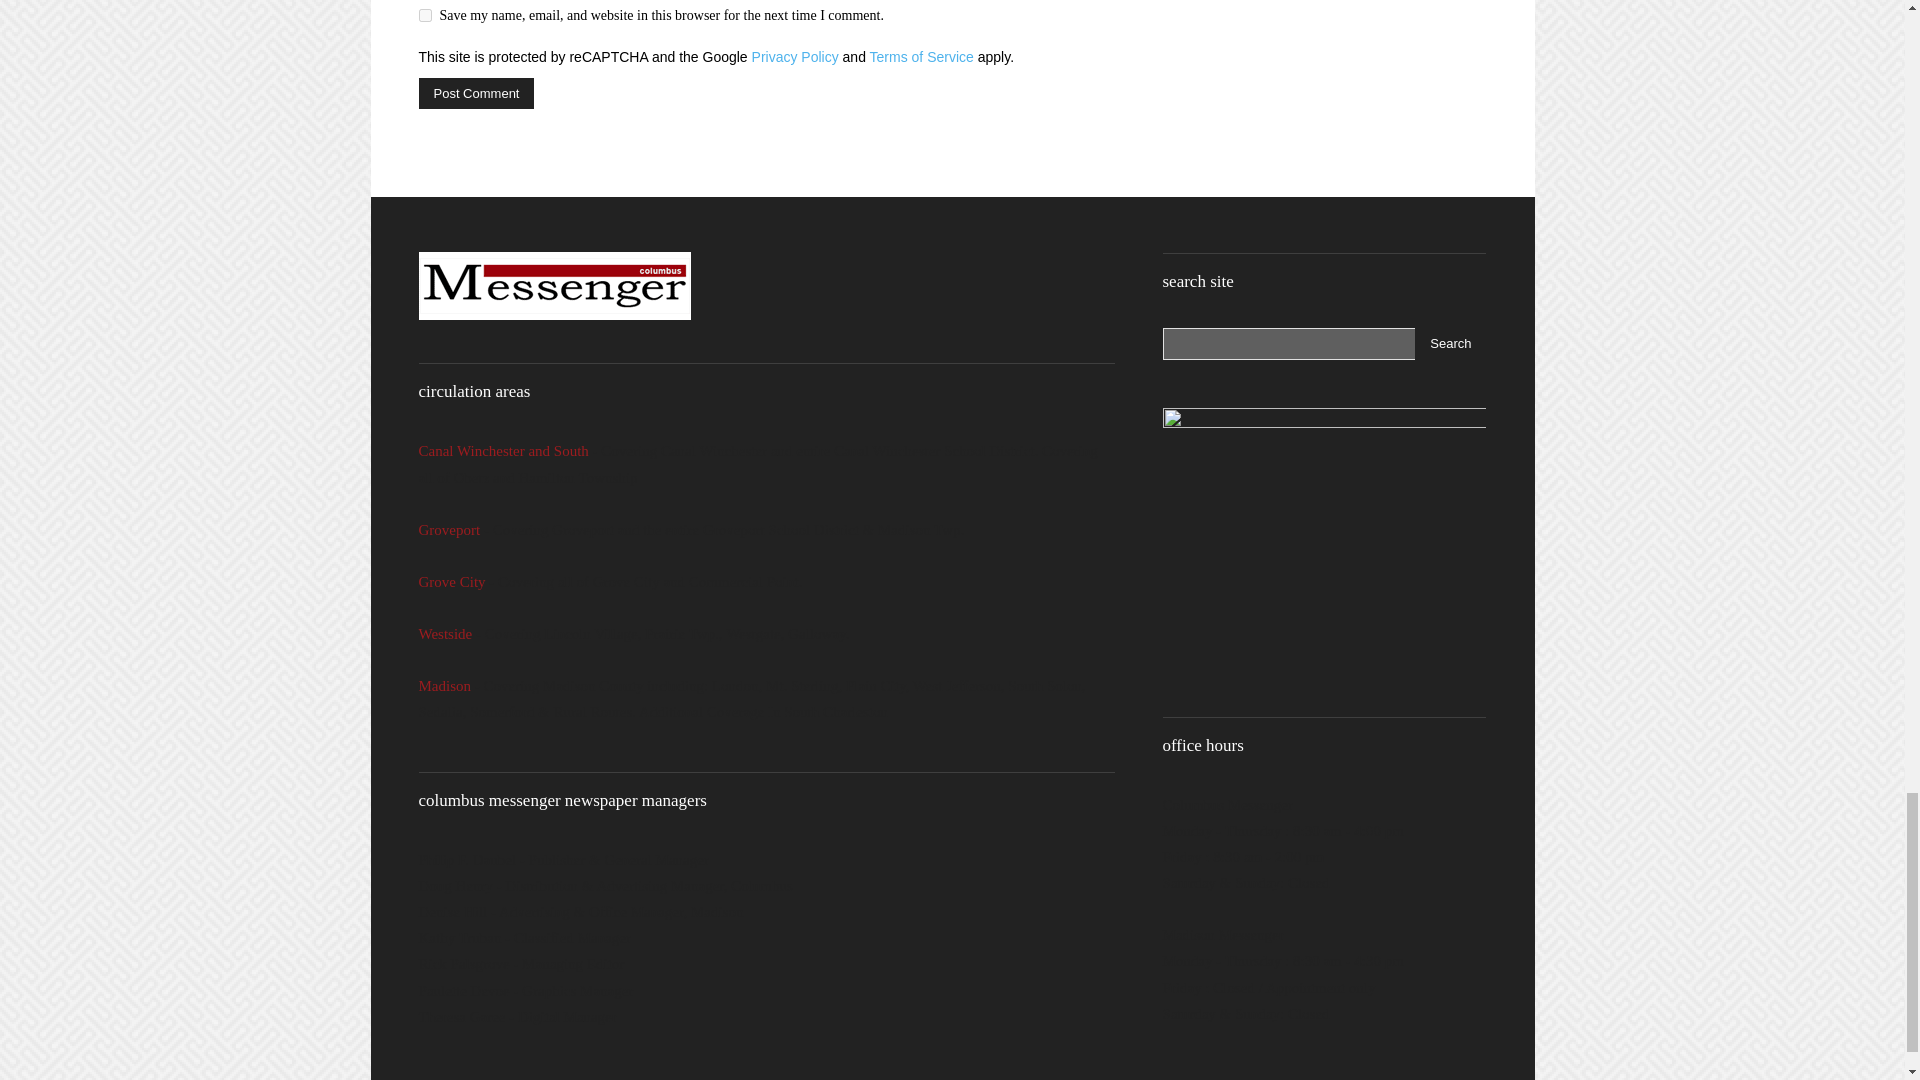 This screenshot has height=1080, width=1920. What do you see at coordinates (476, 93) in the screenshot?
I see `Post Comment` at bounding box center [476, 93].